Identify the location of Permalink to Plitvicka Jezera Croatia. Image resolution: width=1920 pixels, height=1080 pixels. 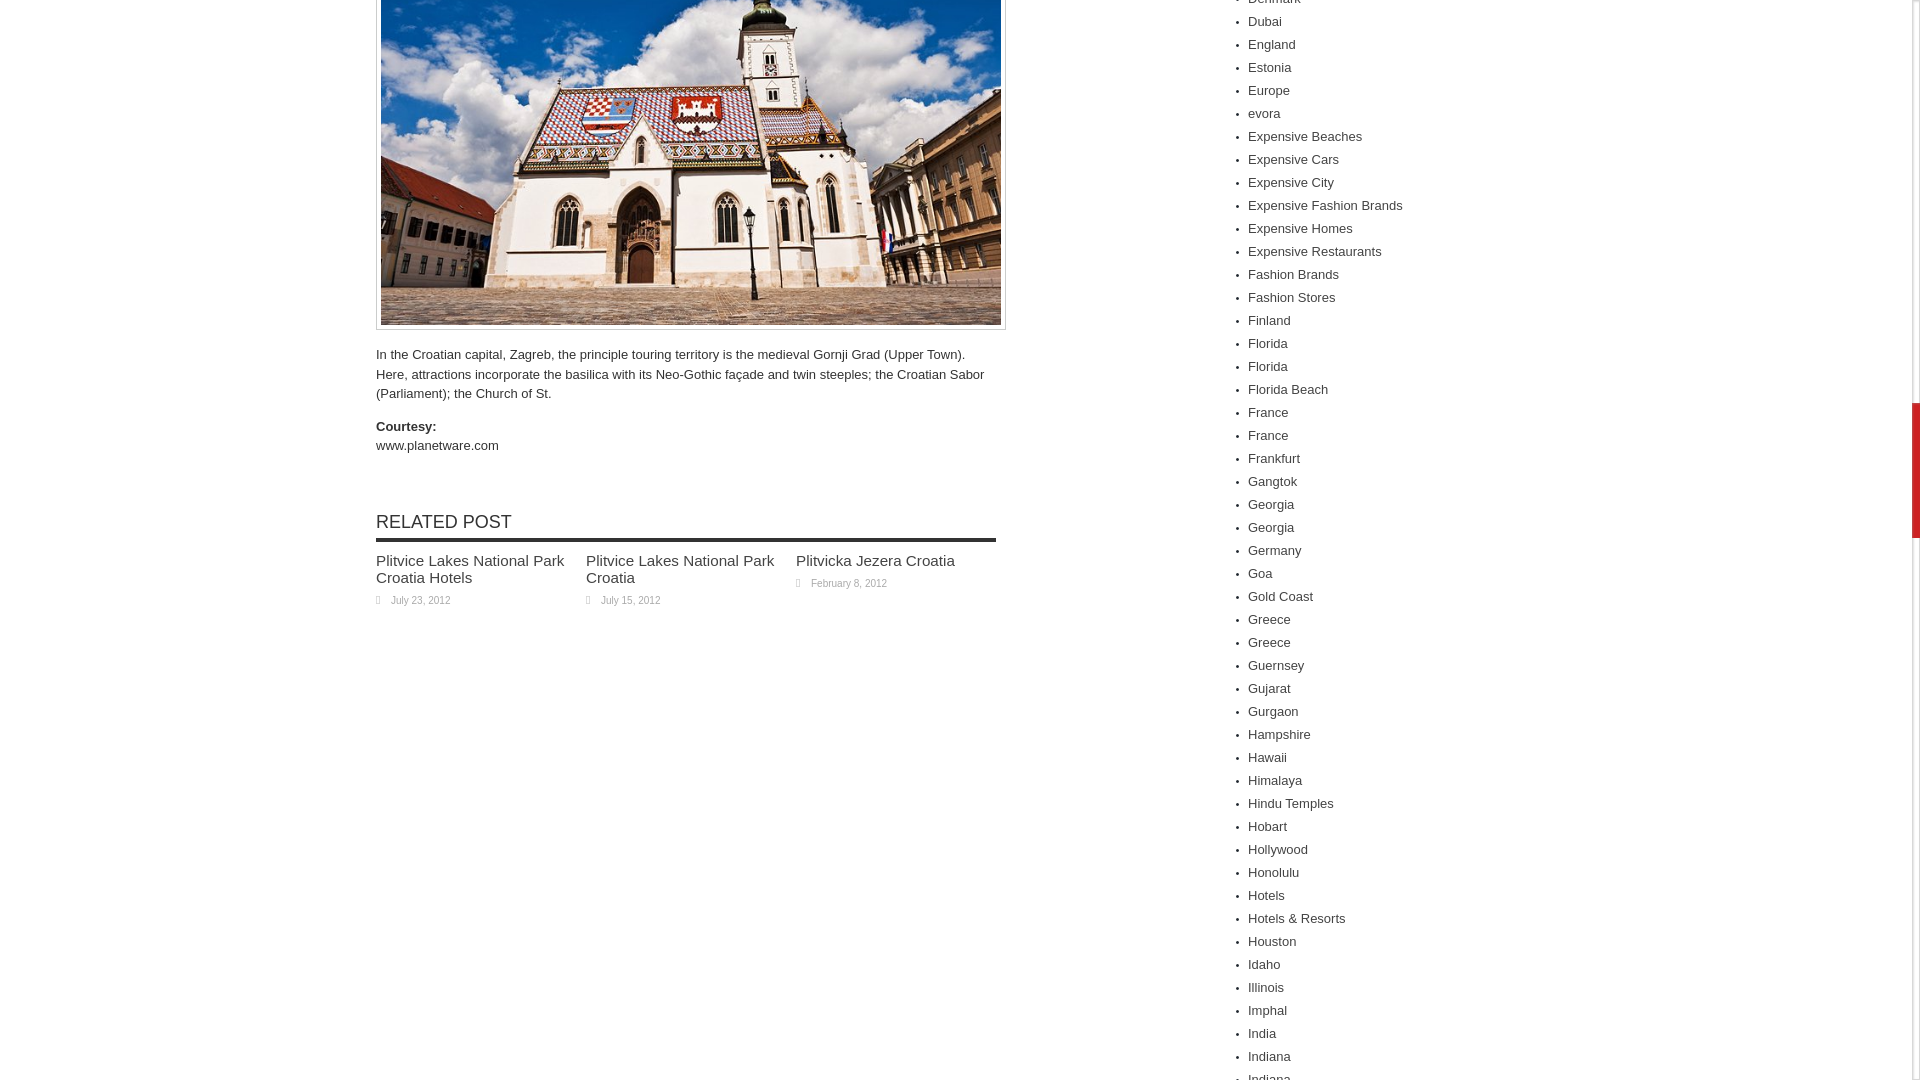
(875, 560).